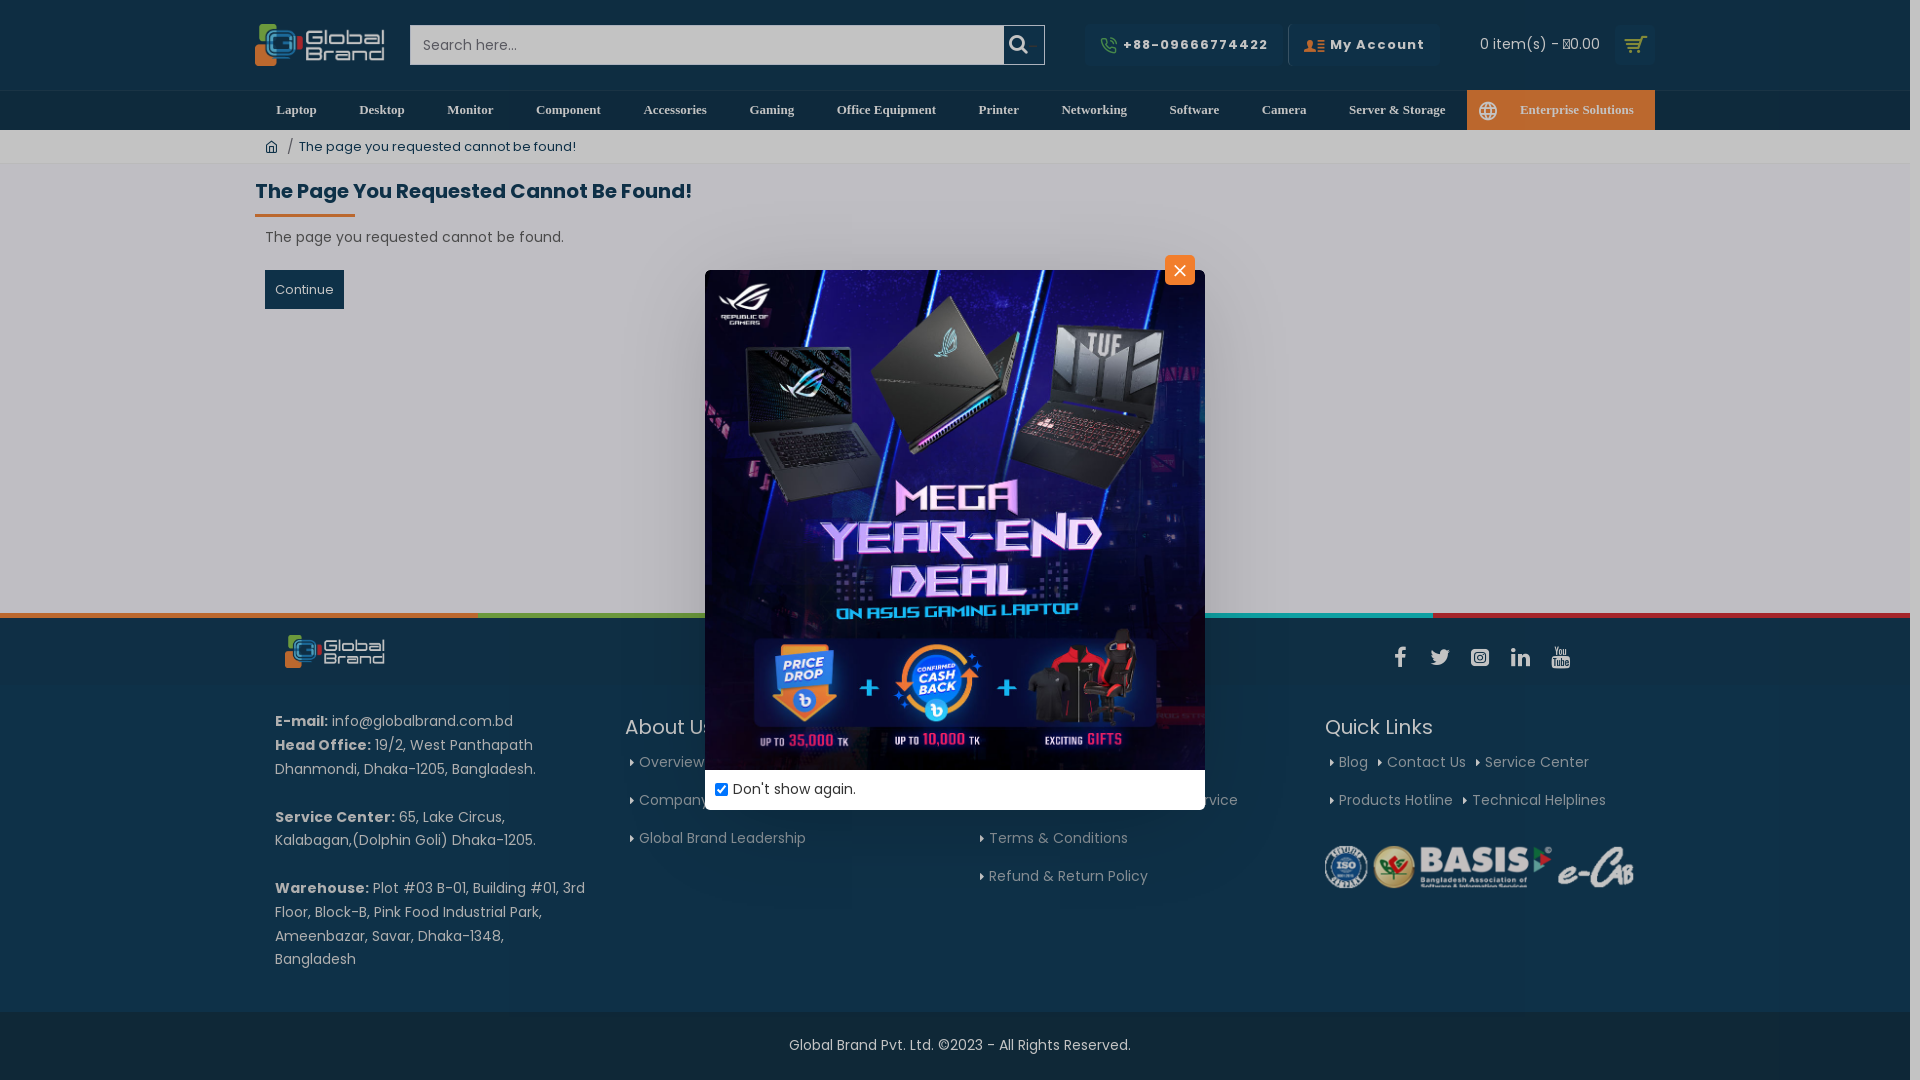 The height and width of the screenshot is (1080, 1920). I want to click on Office Equipment, so click(886, 110).